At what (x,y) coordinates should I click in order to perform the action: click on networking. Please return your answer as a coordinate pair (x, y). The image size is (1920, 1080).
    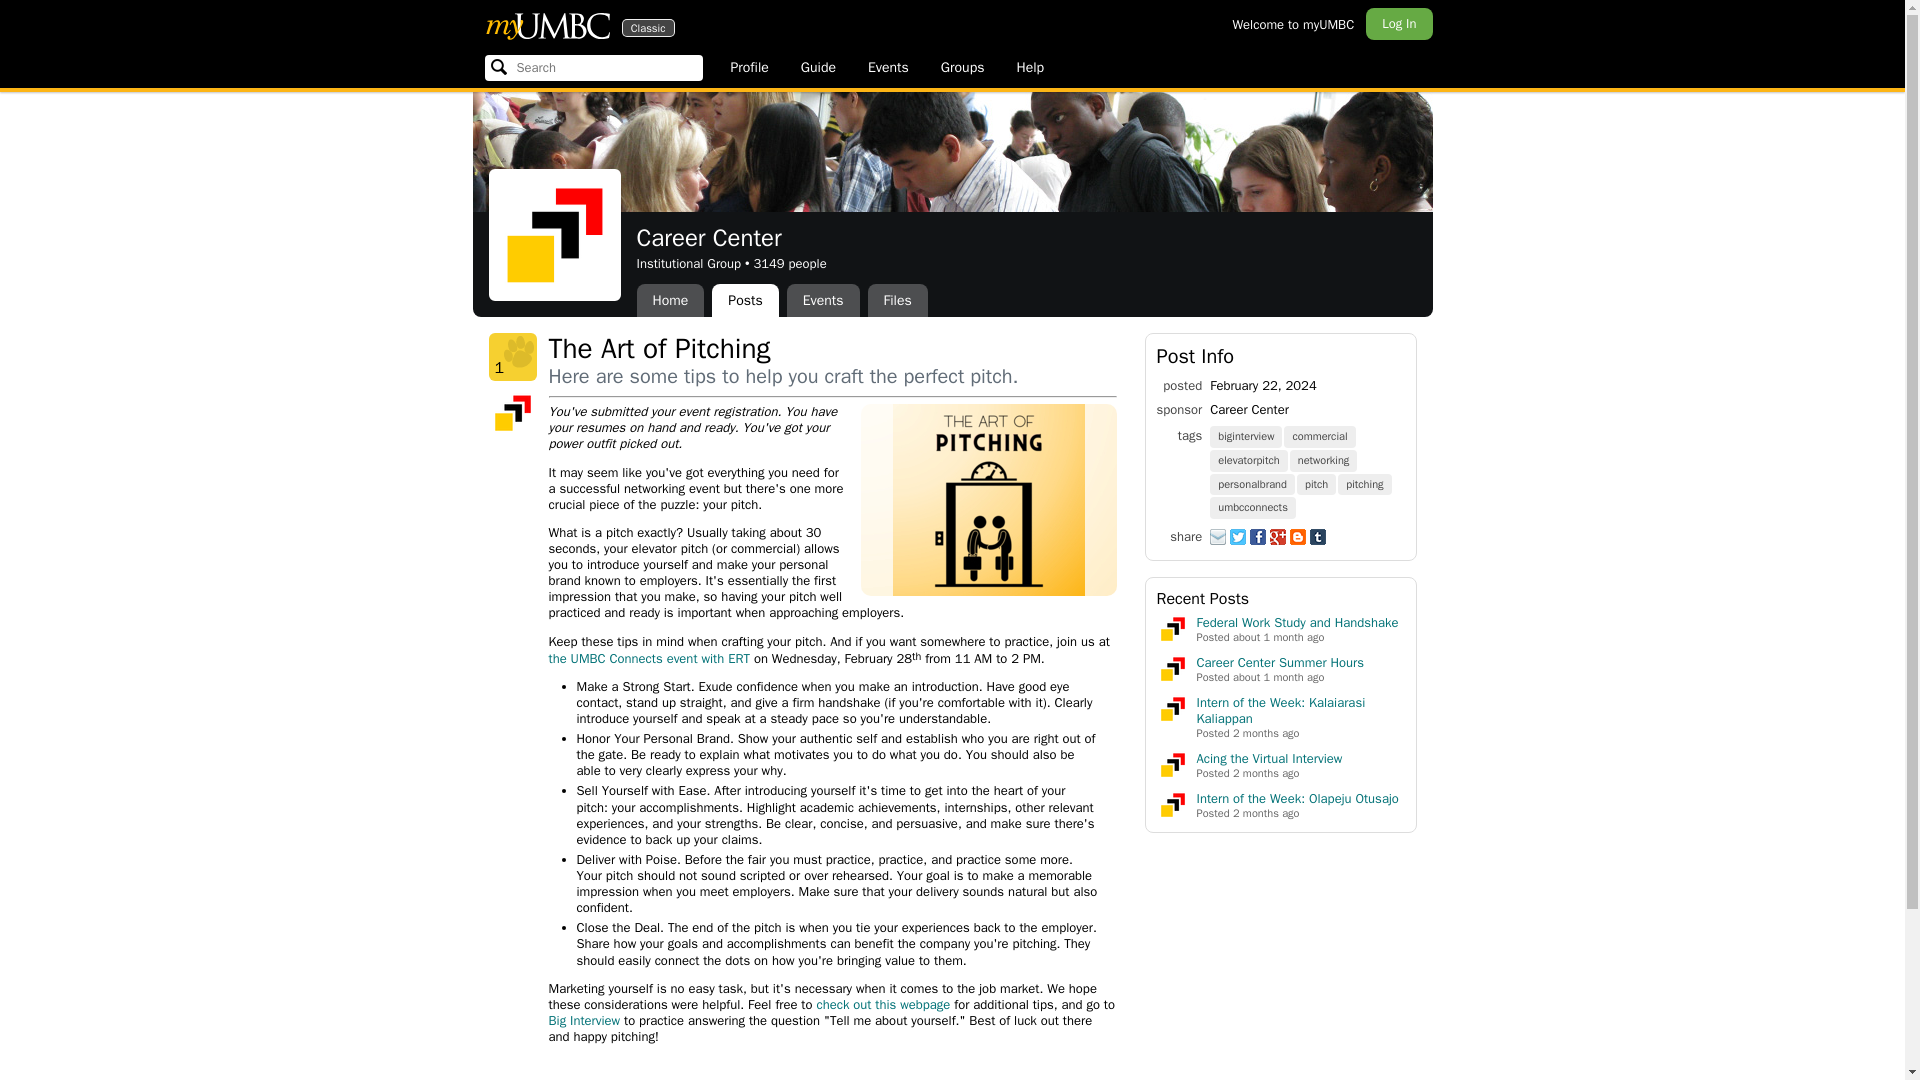
    Looking at the image, I should click on (1324, 459).